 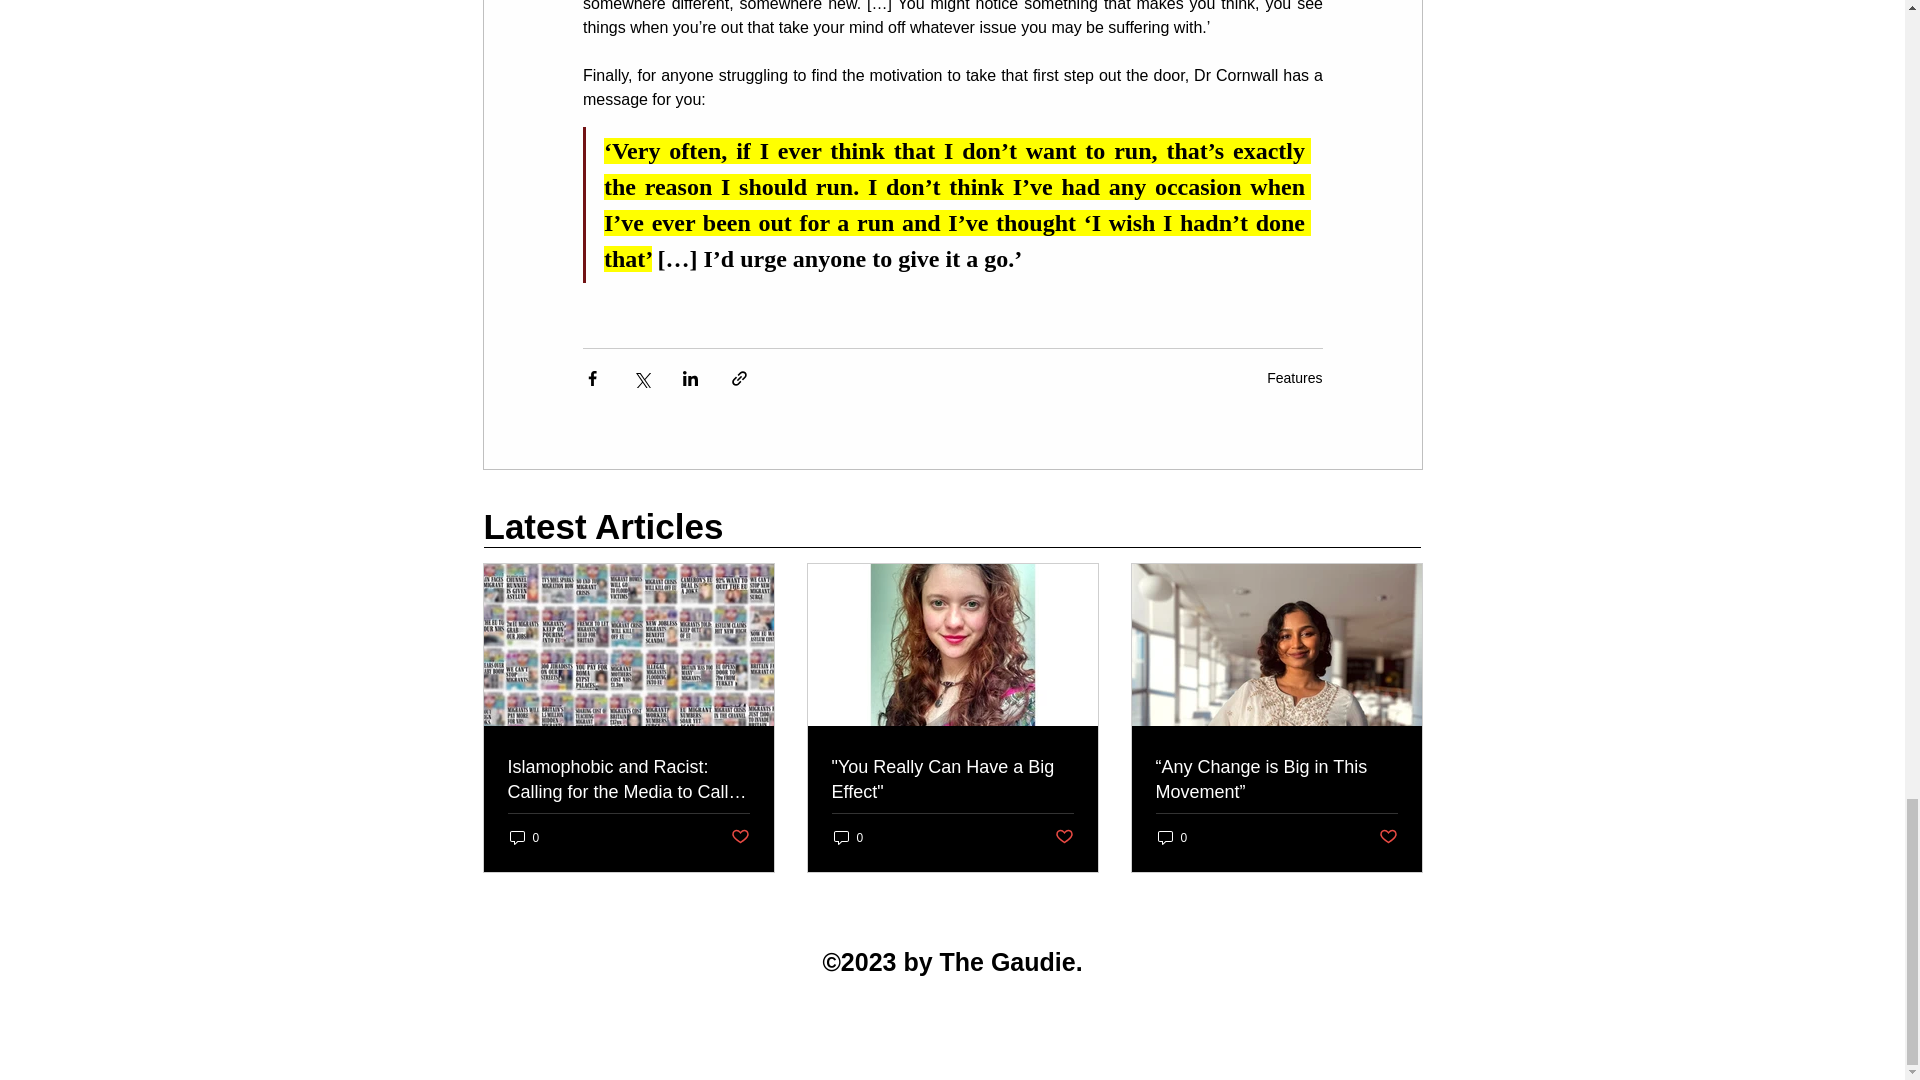 What do you see at coordinates (1388, 837) in the screenshot?
I see `Post not marked as liked` at bounding box center [1388, 837].